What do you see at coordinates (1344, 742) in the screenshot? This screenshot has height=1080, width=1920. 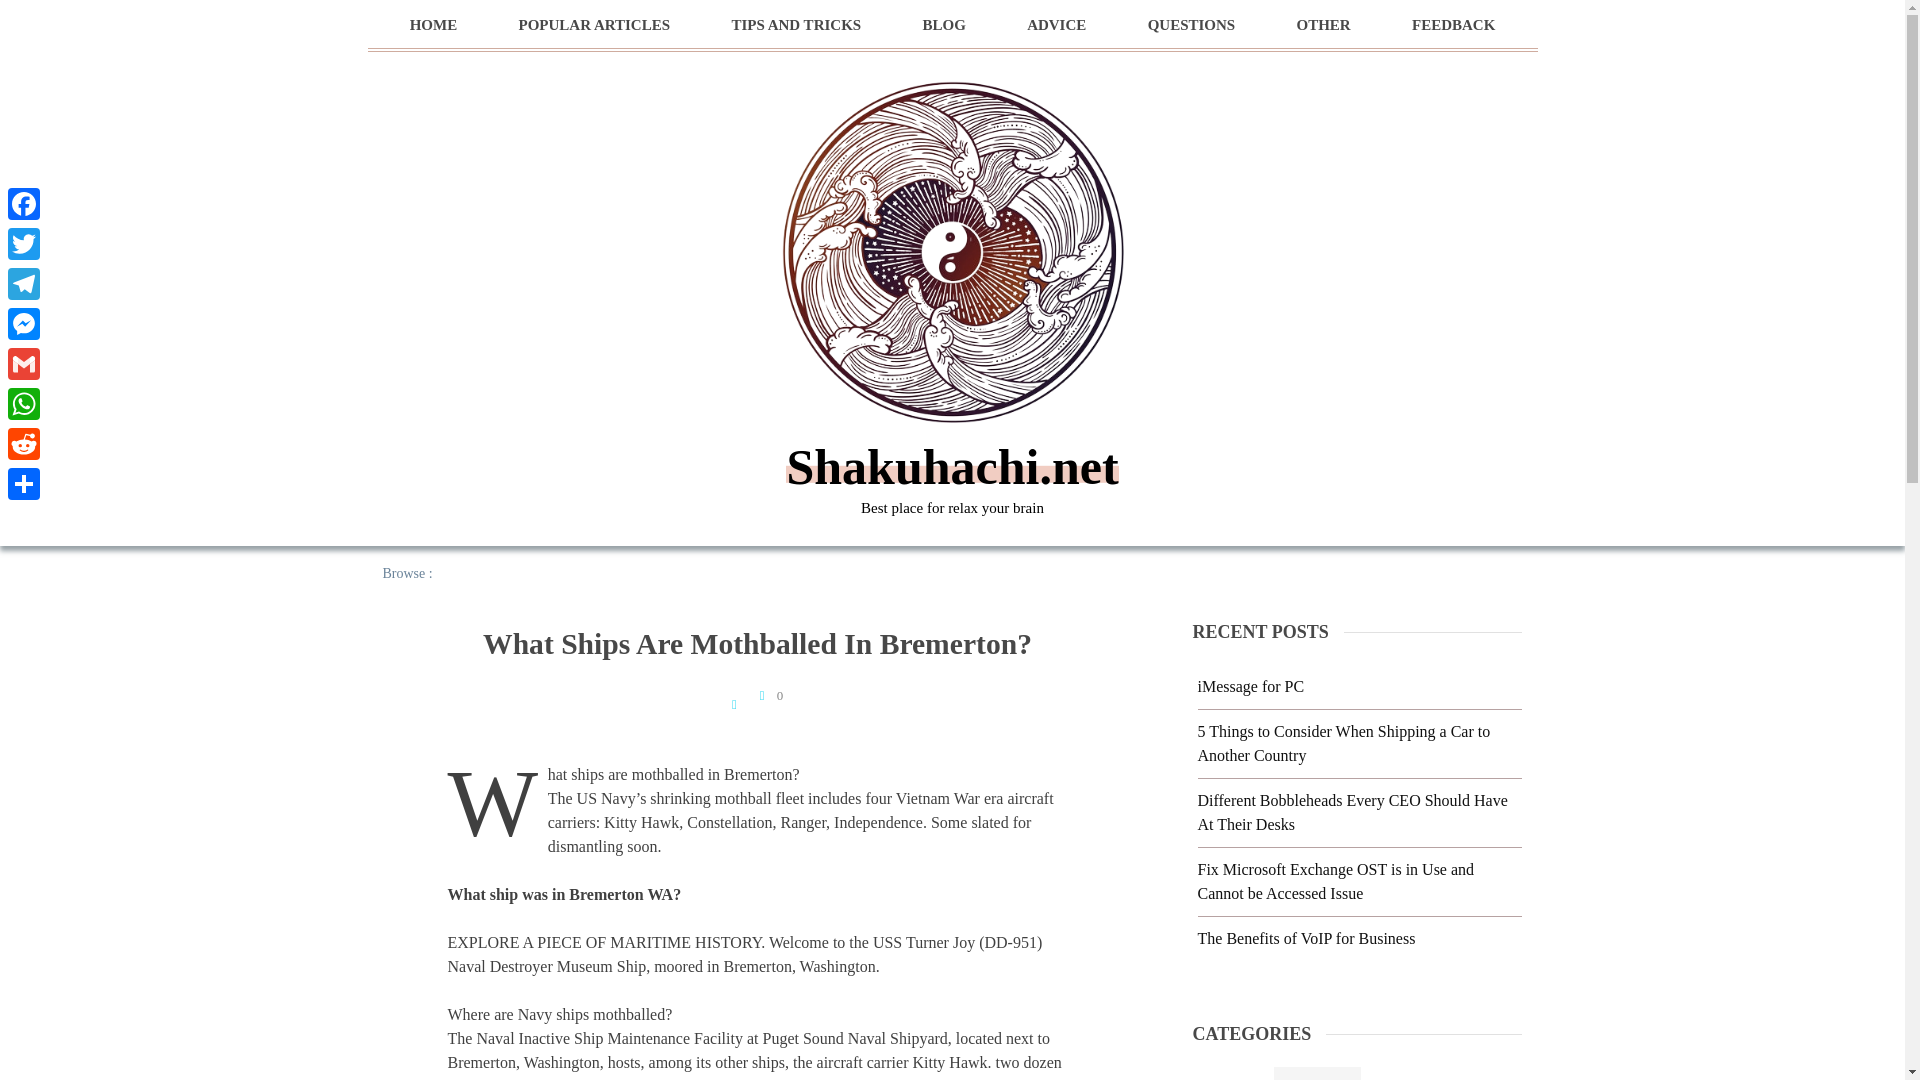 I see `5 Things to Consider When Shipping a Car to Another Country` at bounding box center [1344, 742].